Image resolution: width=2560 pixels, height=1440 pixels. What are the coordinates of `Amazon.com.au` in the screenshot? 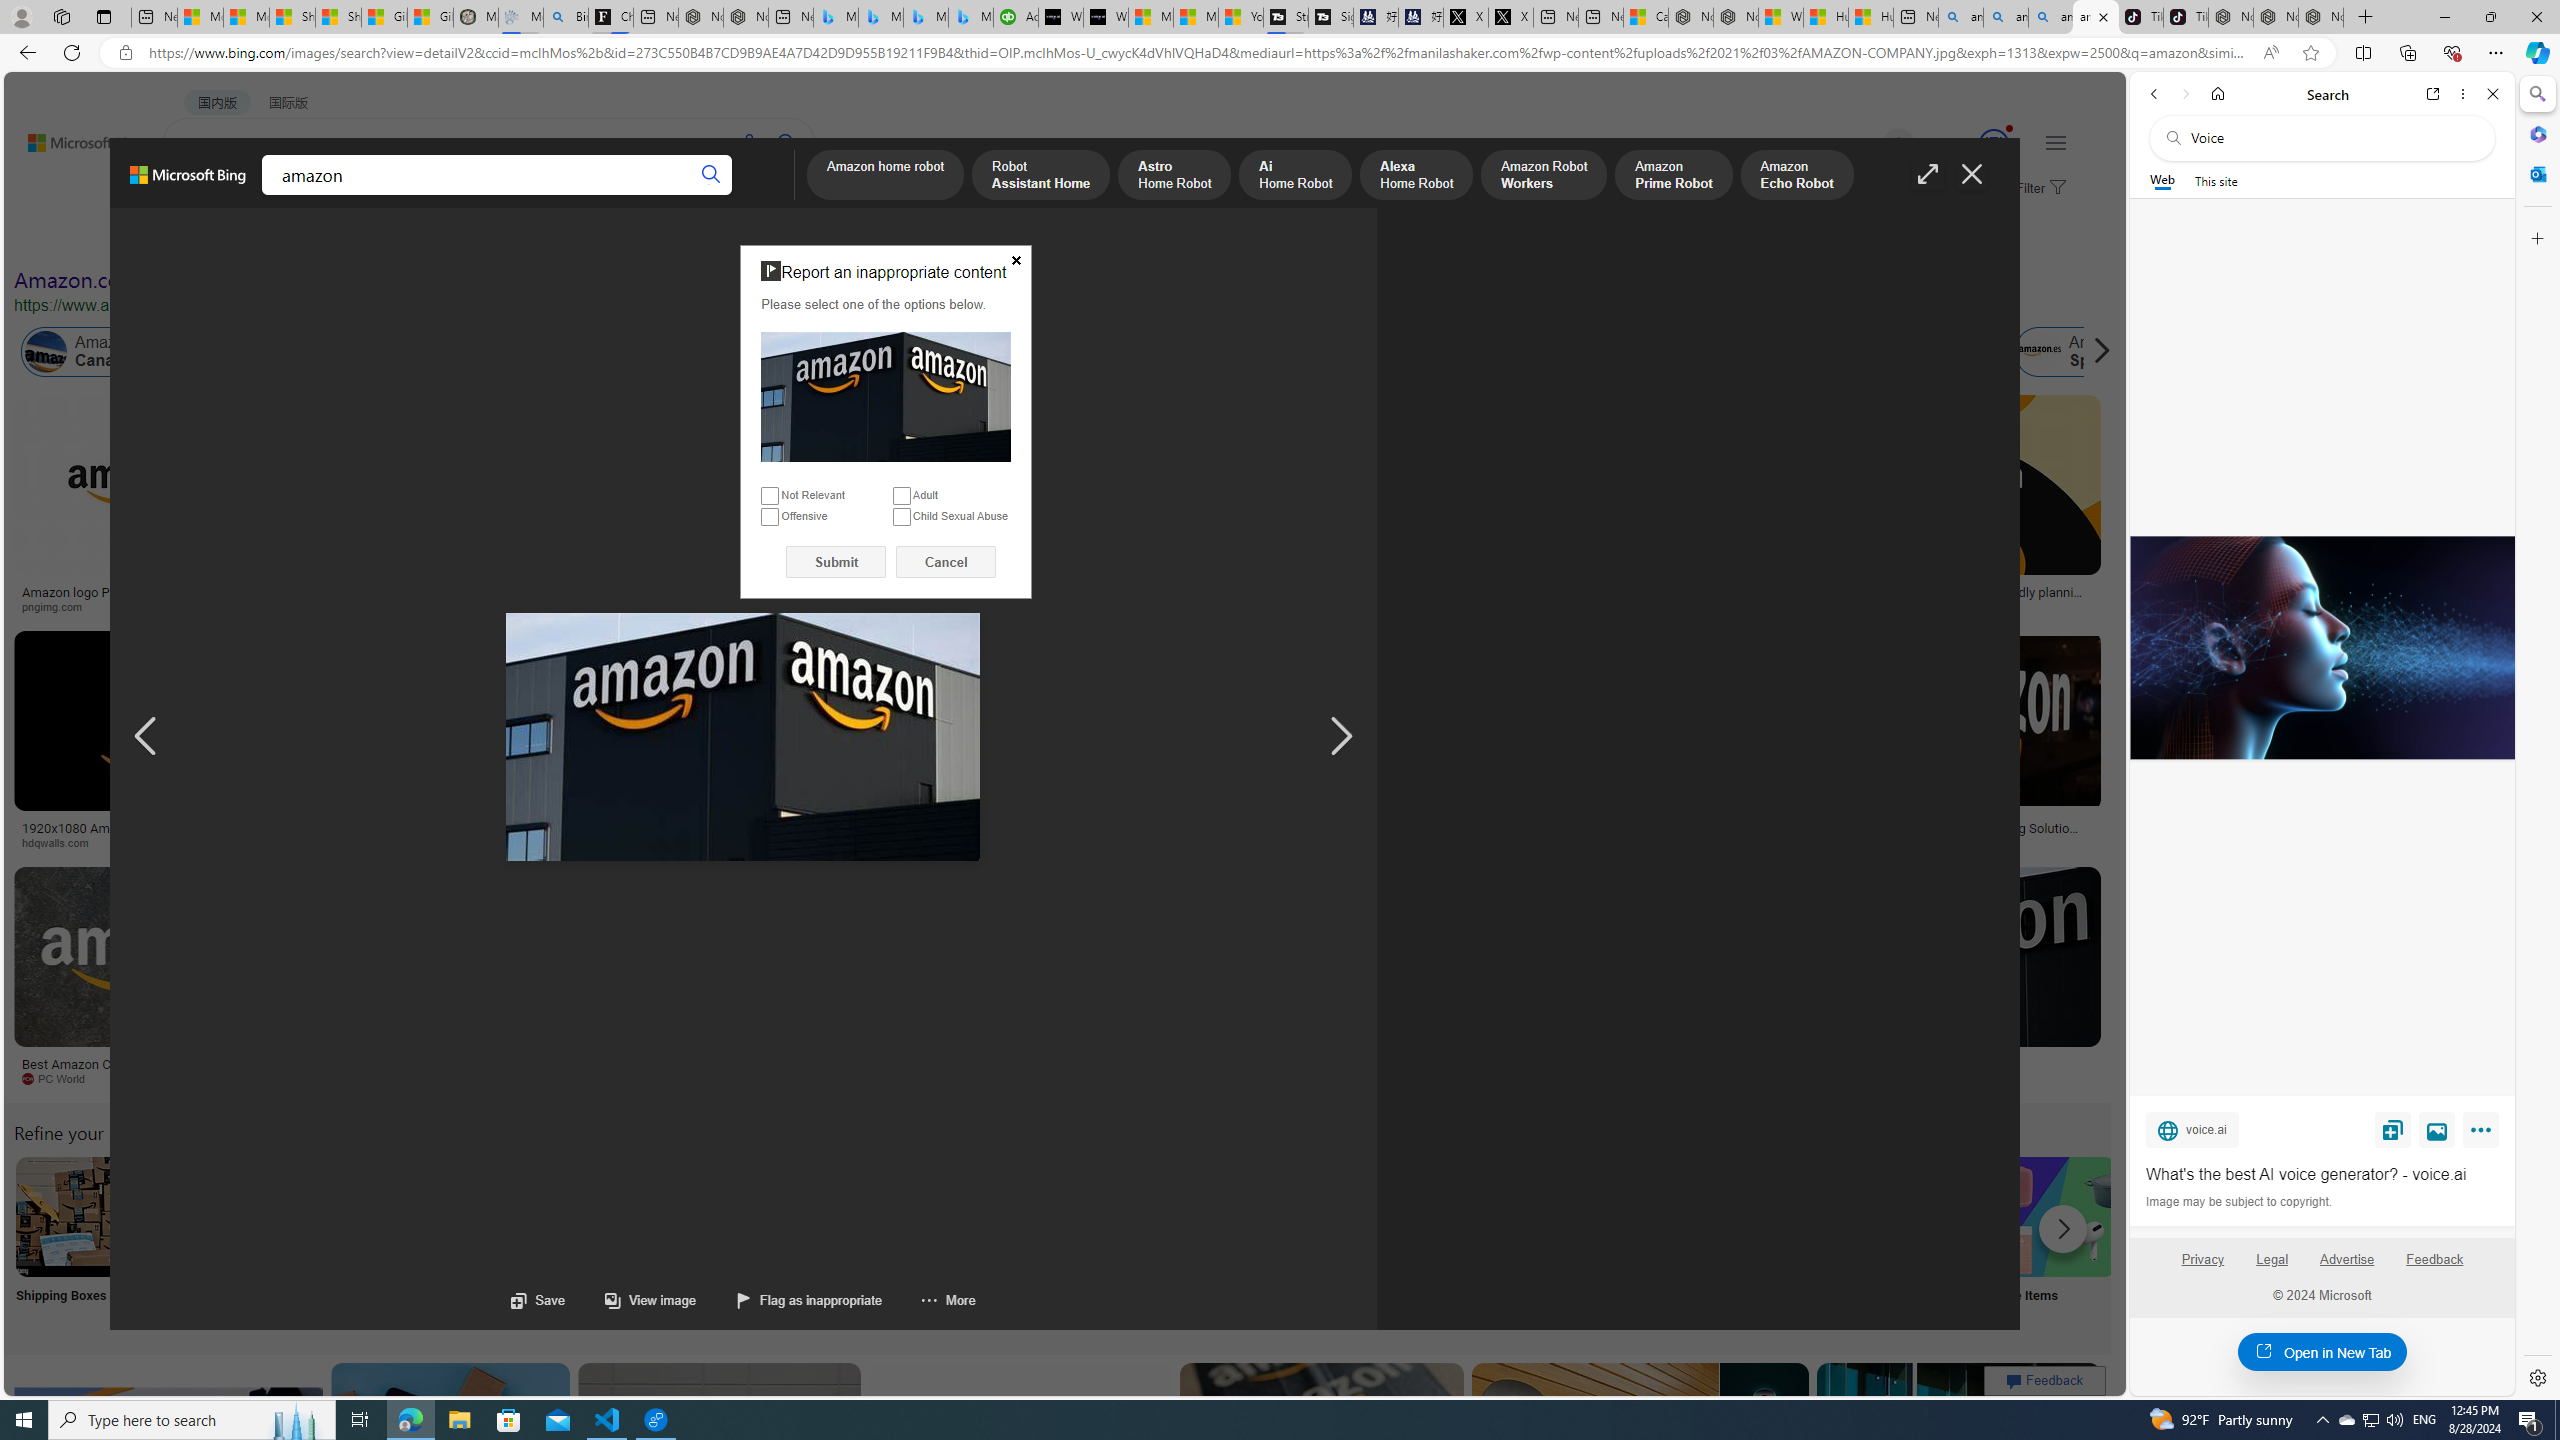 It's located at (1550, 352).